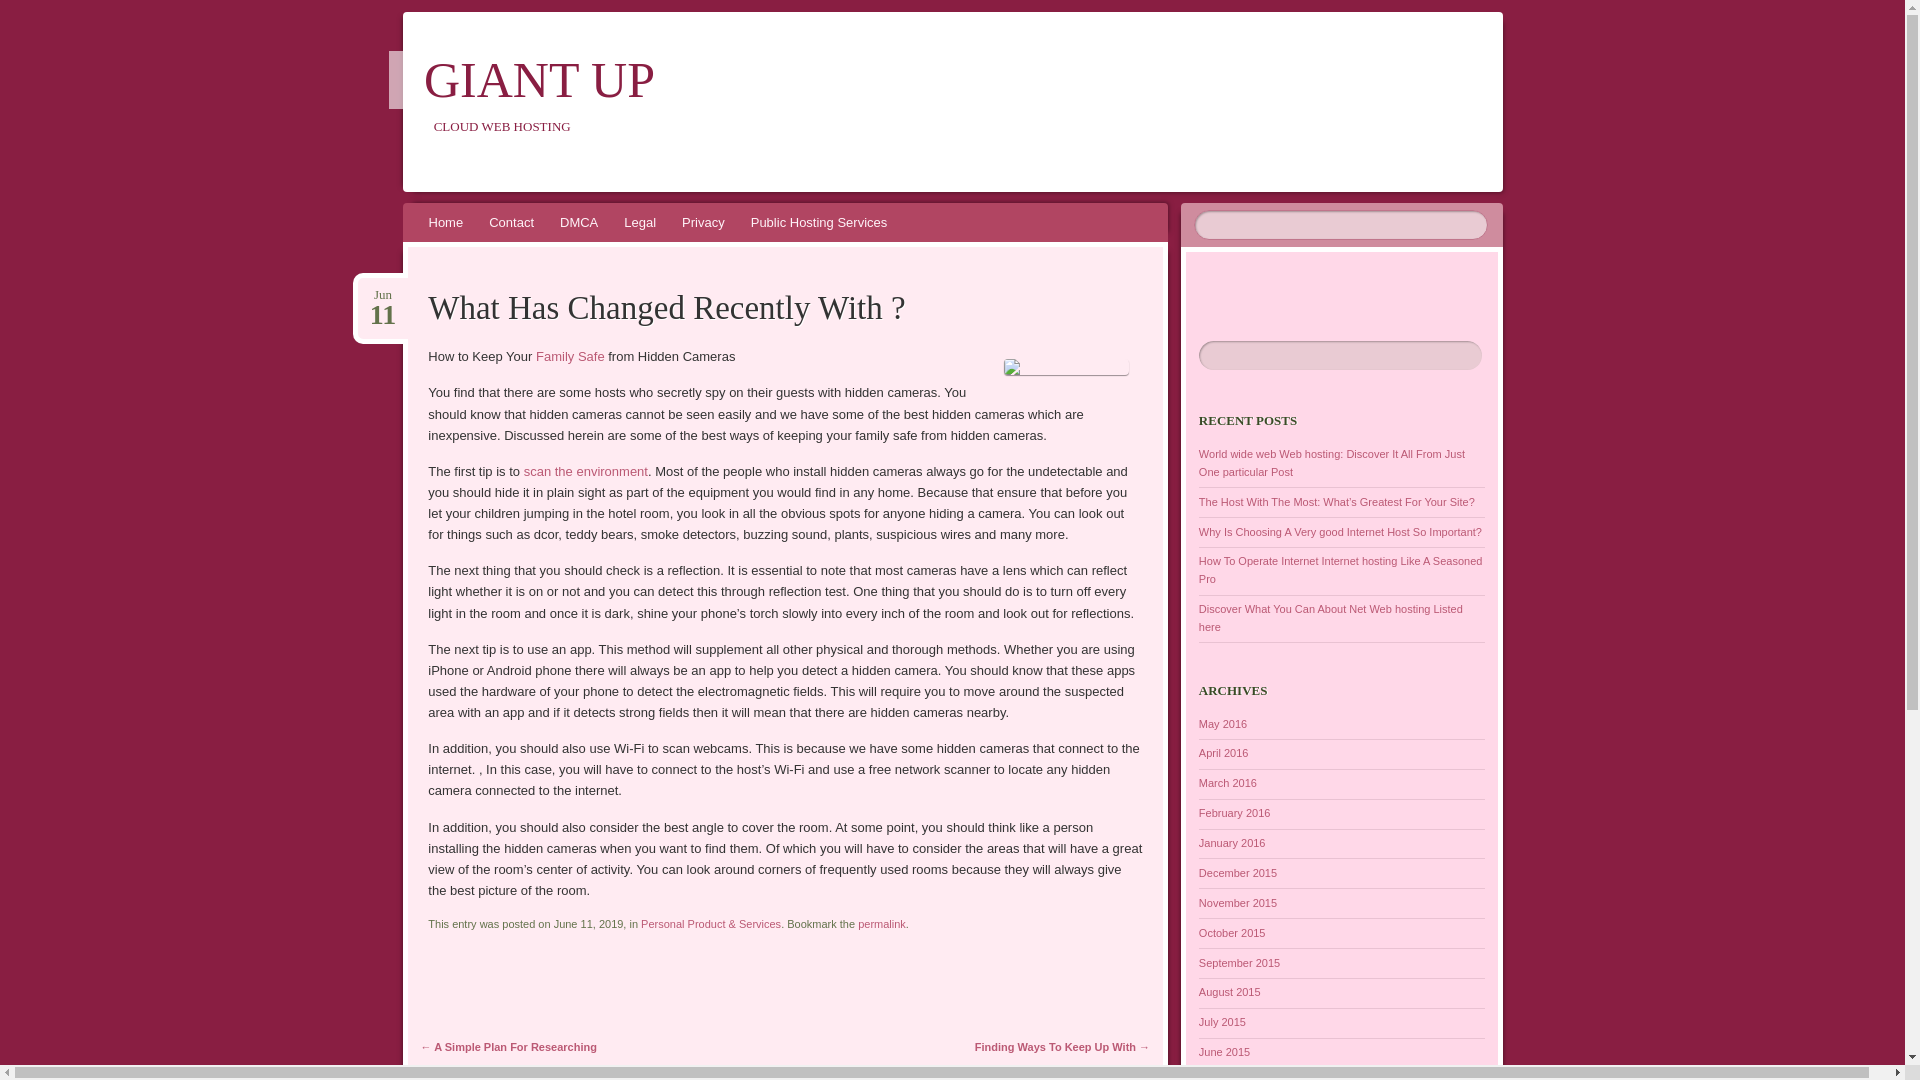 The image size is (1920, 1080). I want to click on Legal, so click(639, 222).